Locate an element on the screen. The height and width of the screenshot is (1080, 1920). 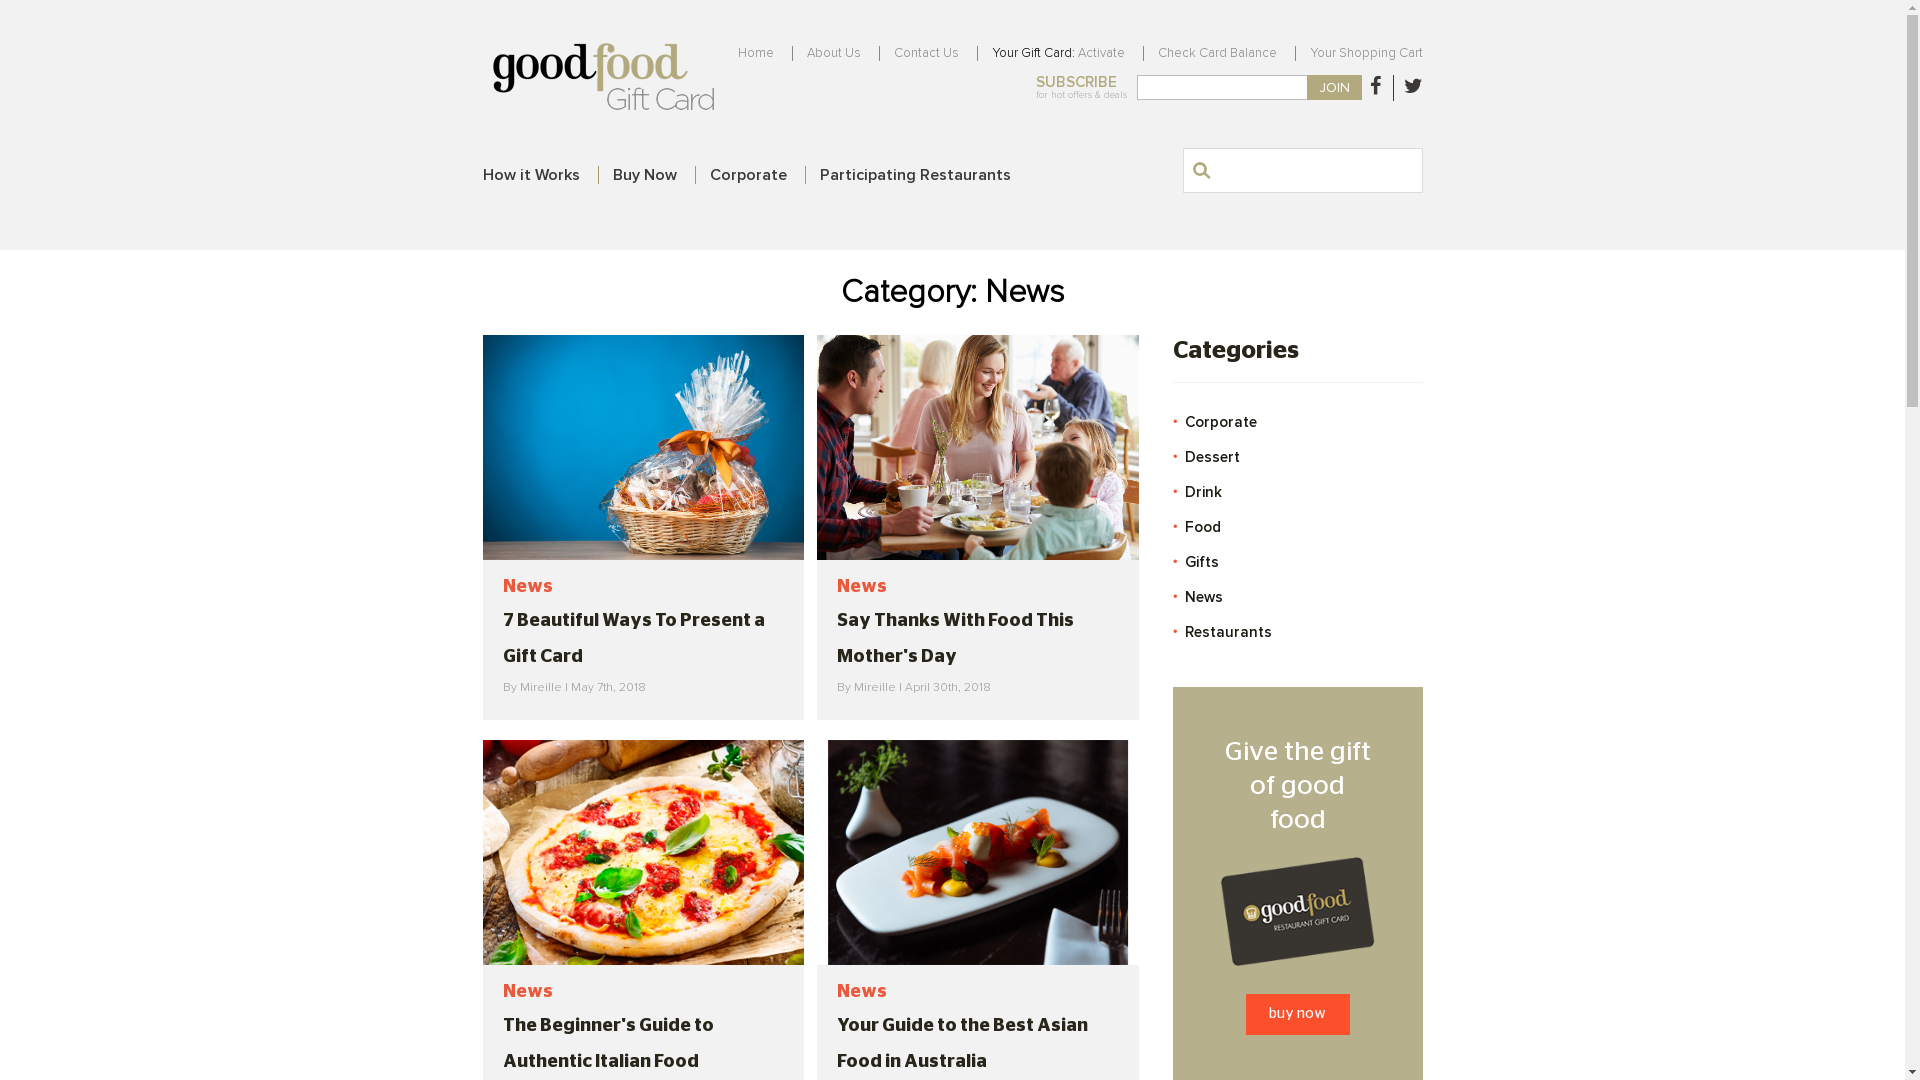
Search is located at coordinates (1201, 171).